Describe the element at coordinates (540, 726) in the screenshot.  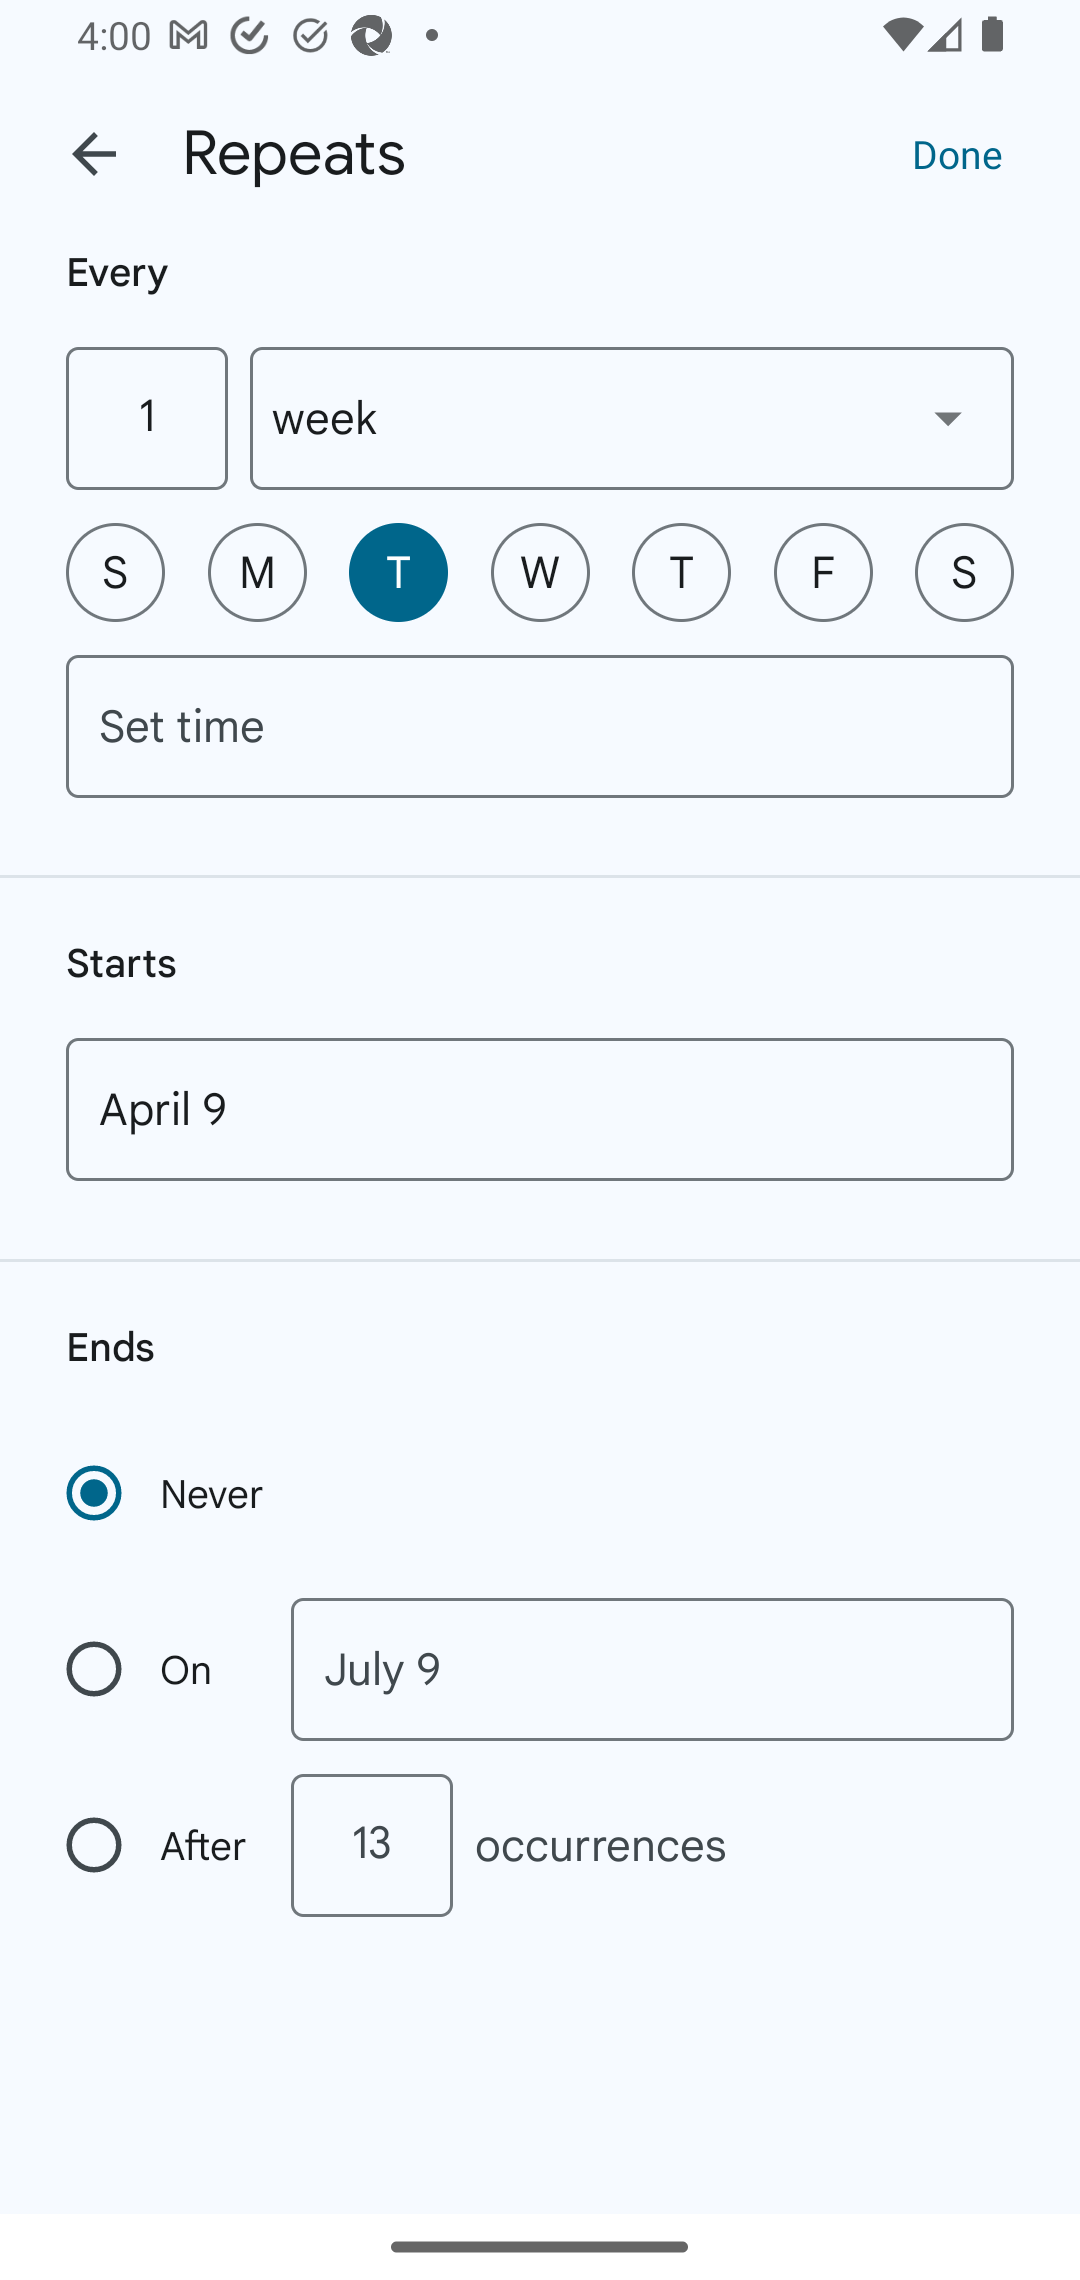
I see `Set time` at that location.